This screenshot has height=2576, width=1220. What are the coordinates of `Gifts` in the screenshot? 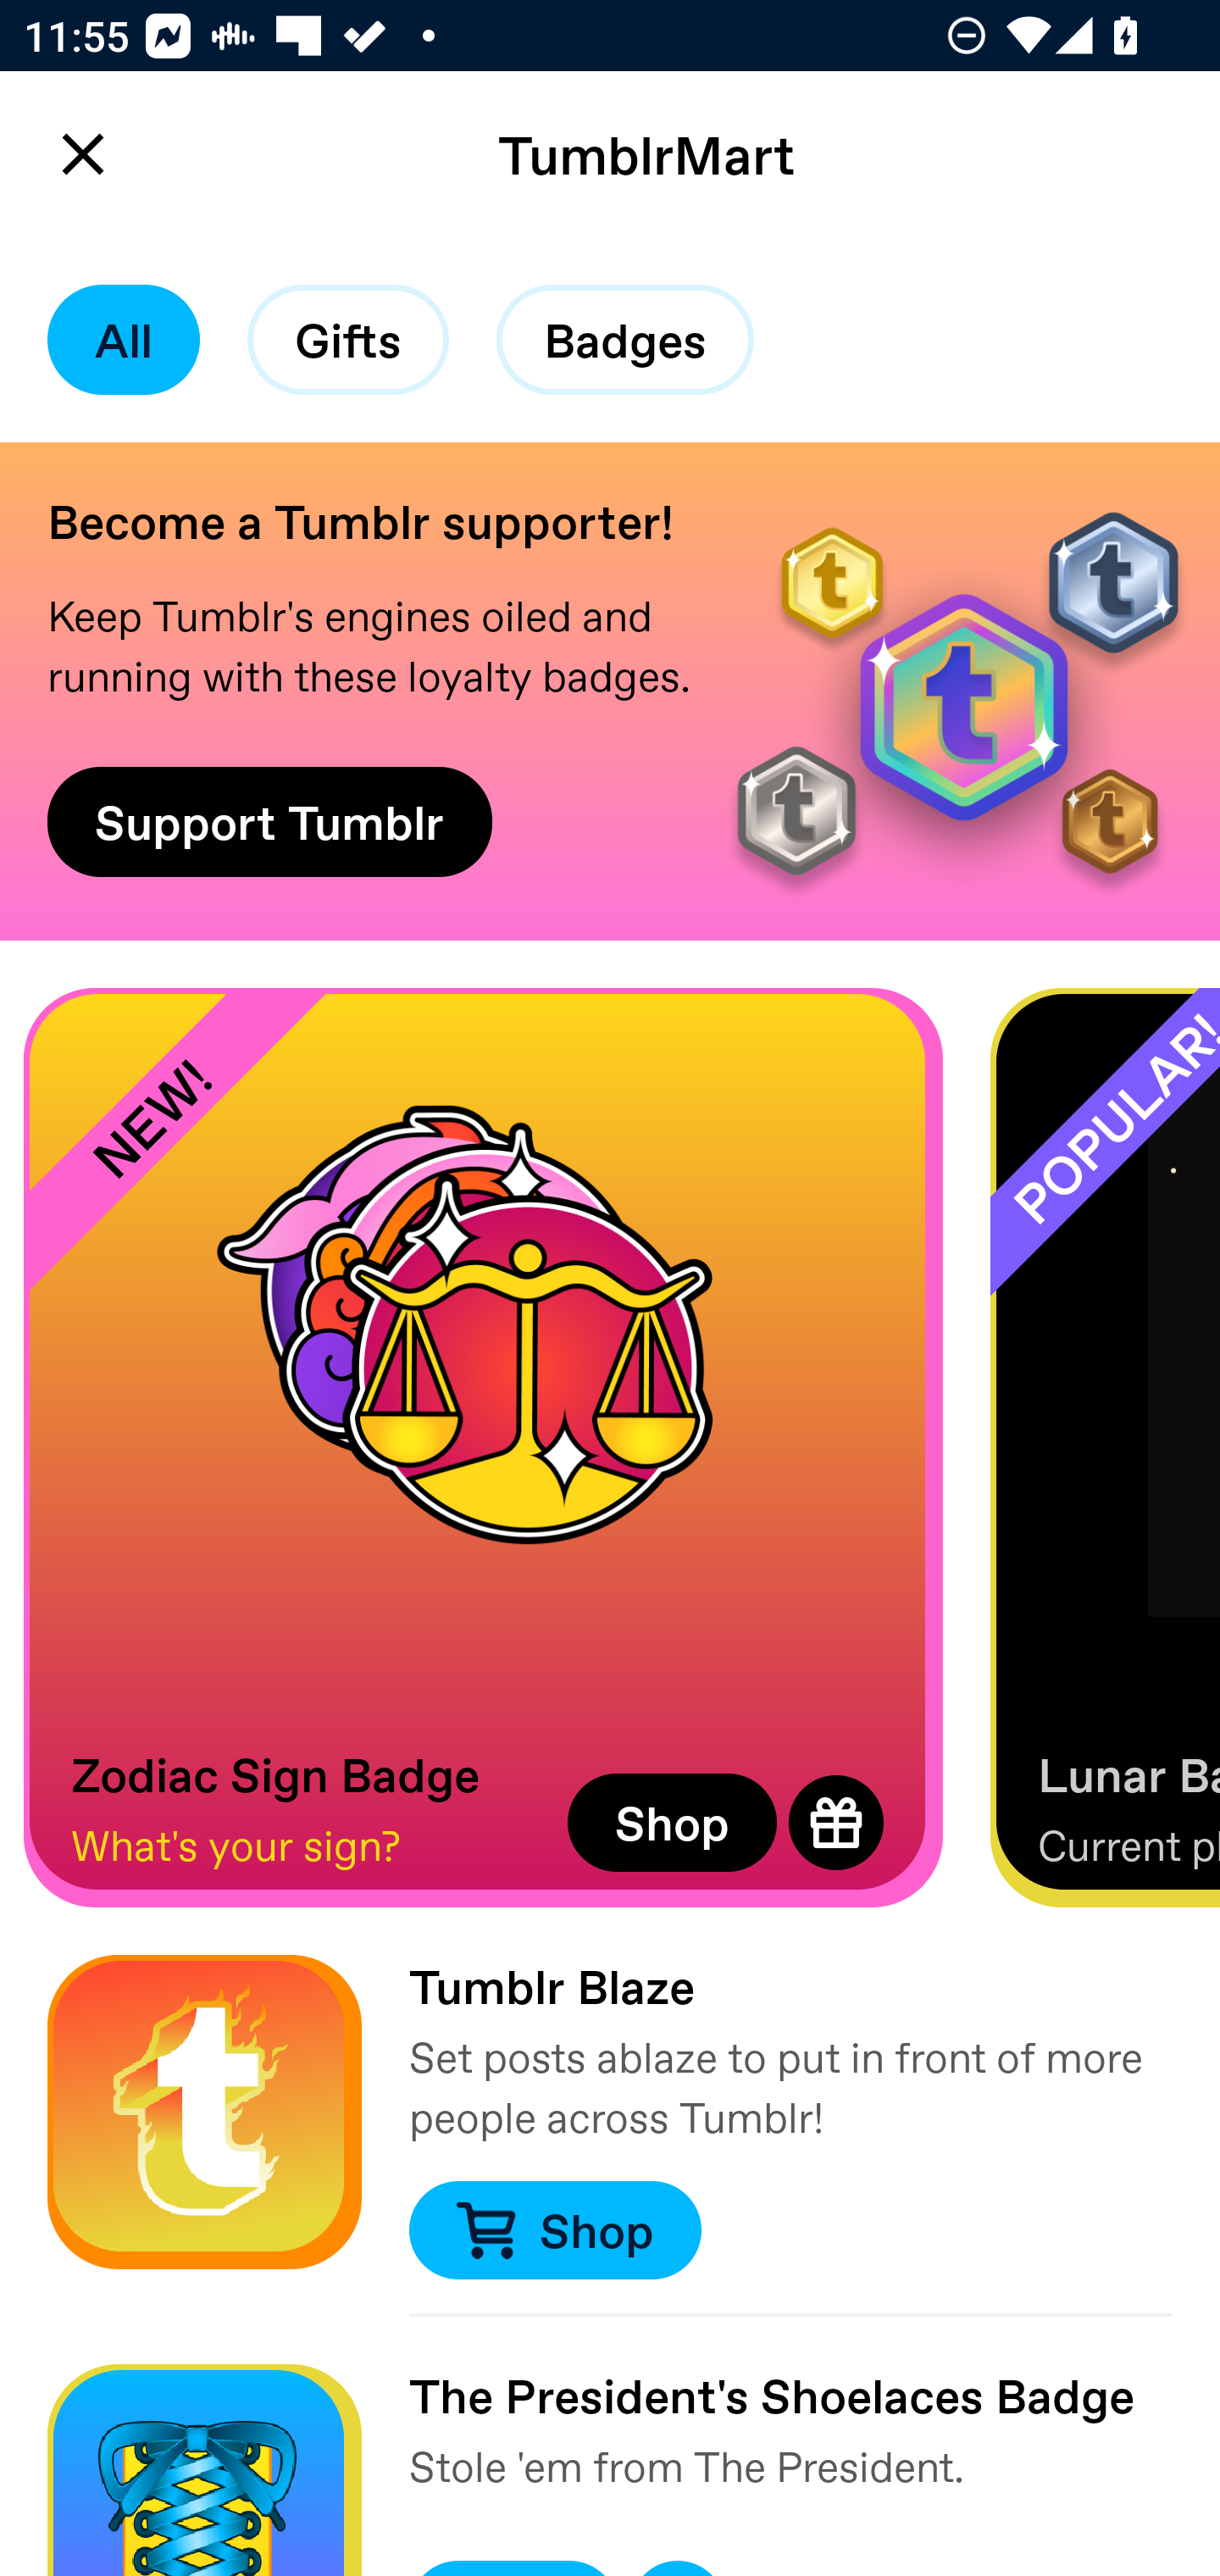 It's located at (347, 340).